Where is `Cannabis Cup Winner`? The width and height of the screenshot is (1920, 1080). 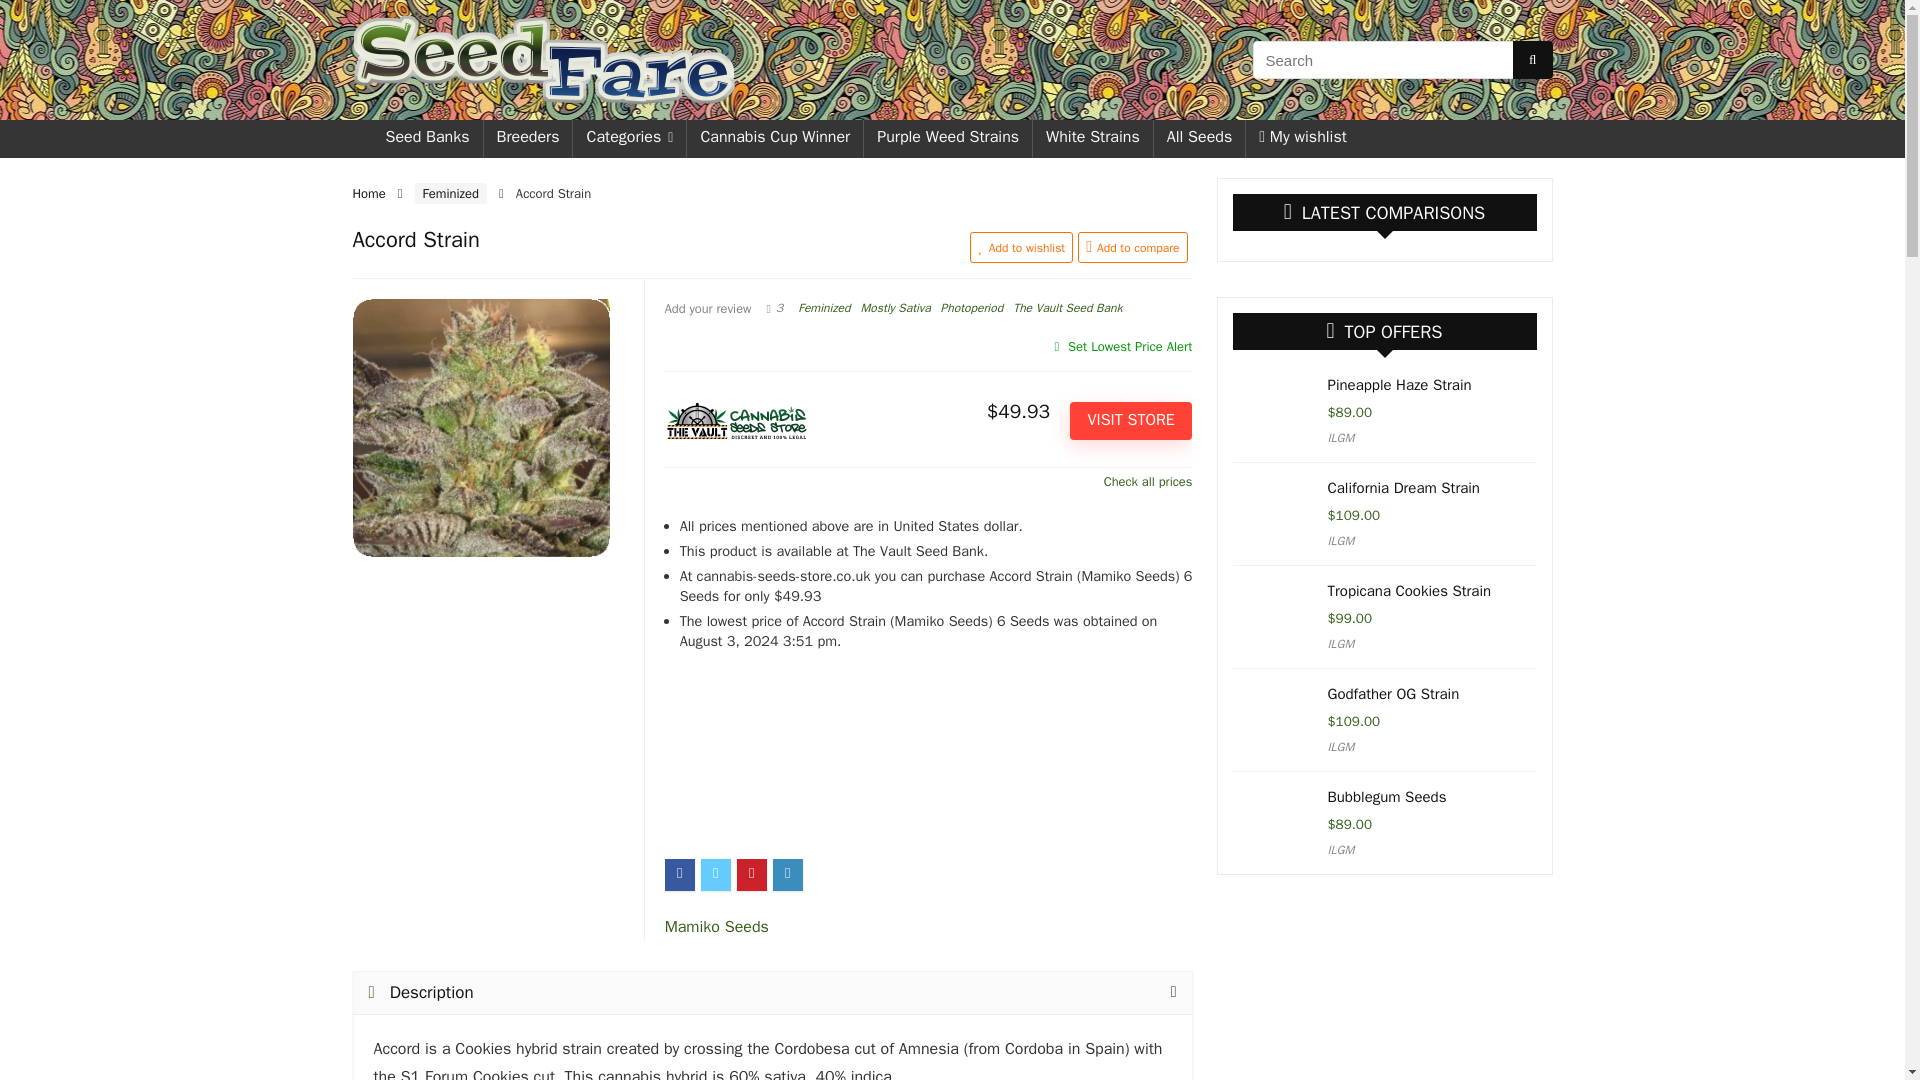
Cannabis Cup Winner is located at coordinates (774, 138).